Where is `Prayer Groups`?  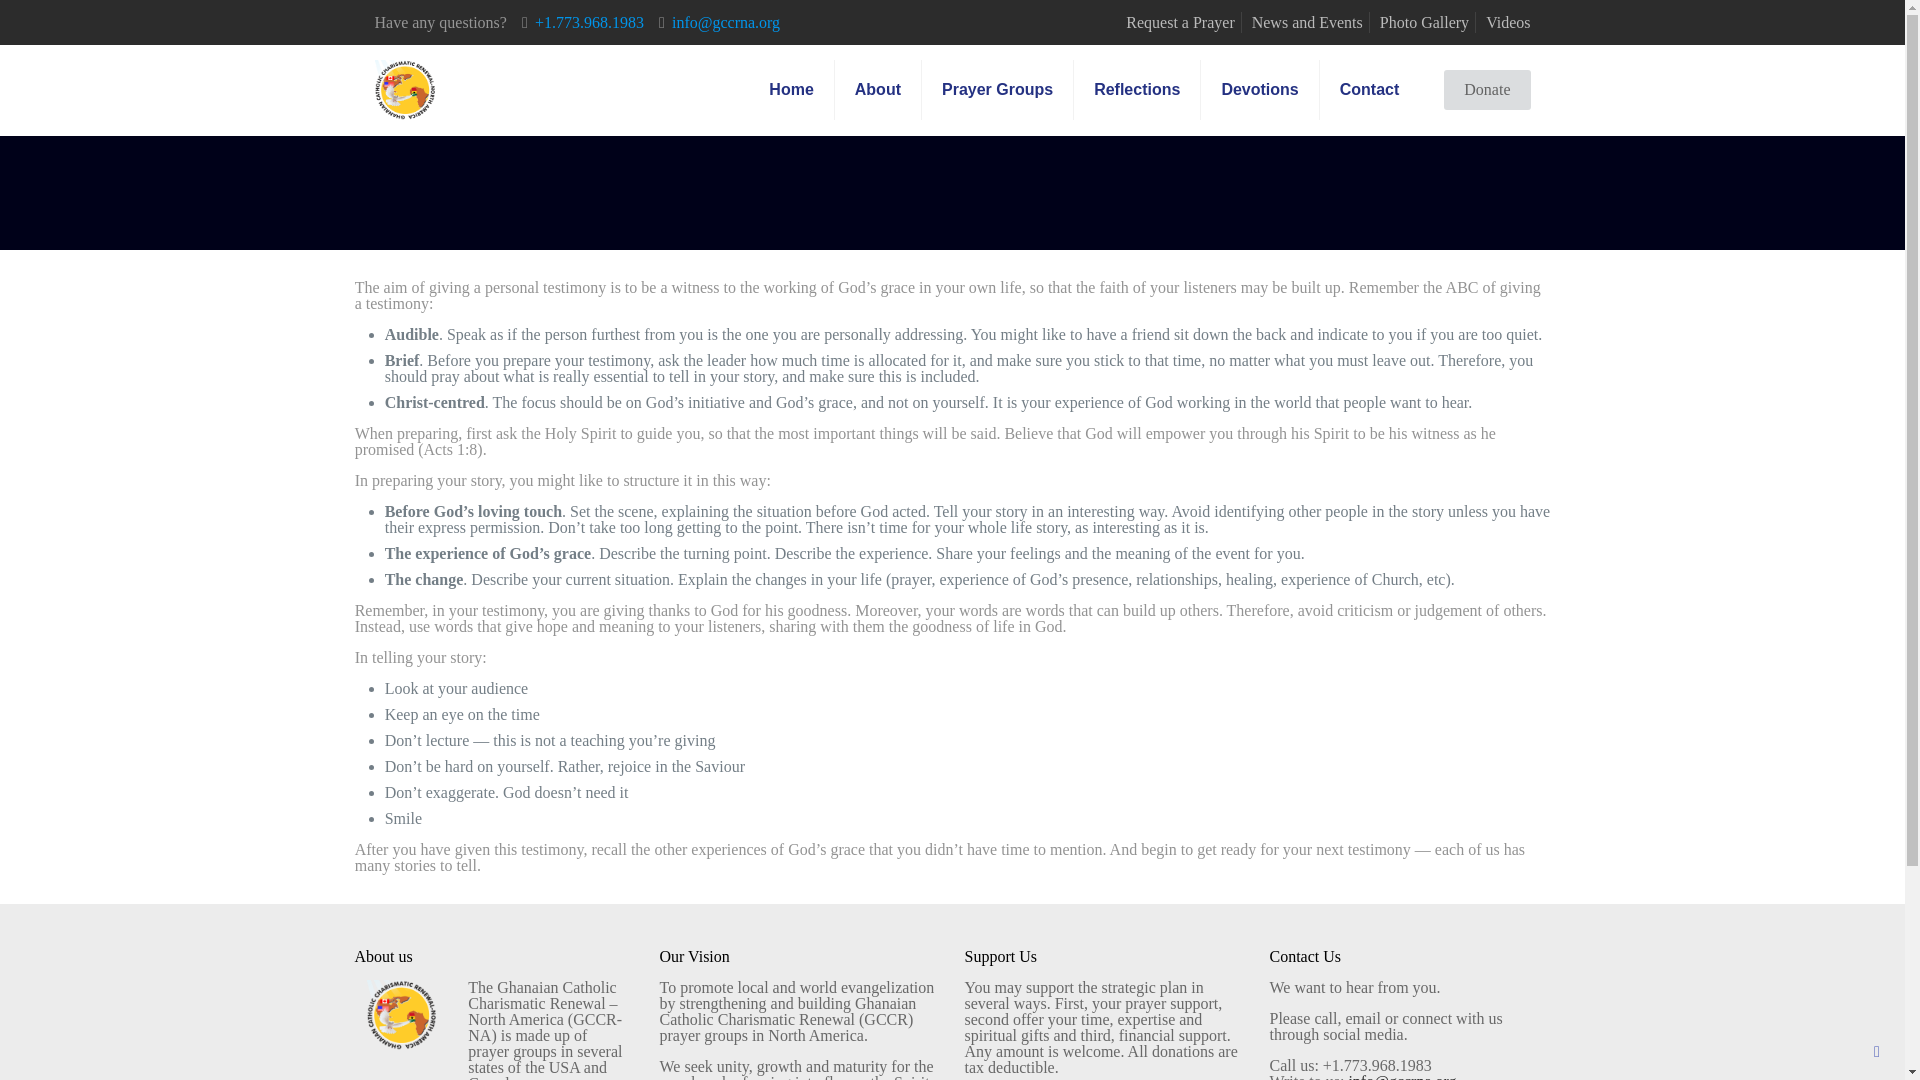
Prayer Groups is located at coordinates (997, 90).